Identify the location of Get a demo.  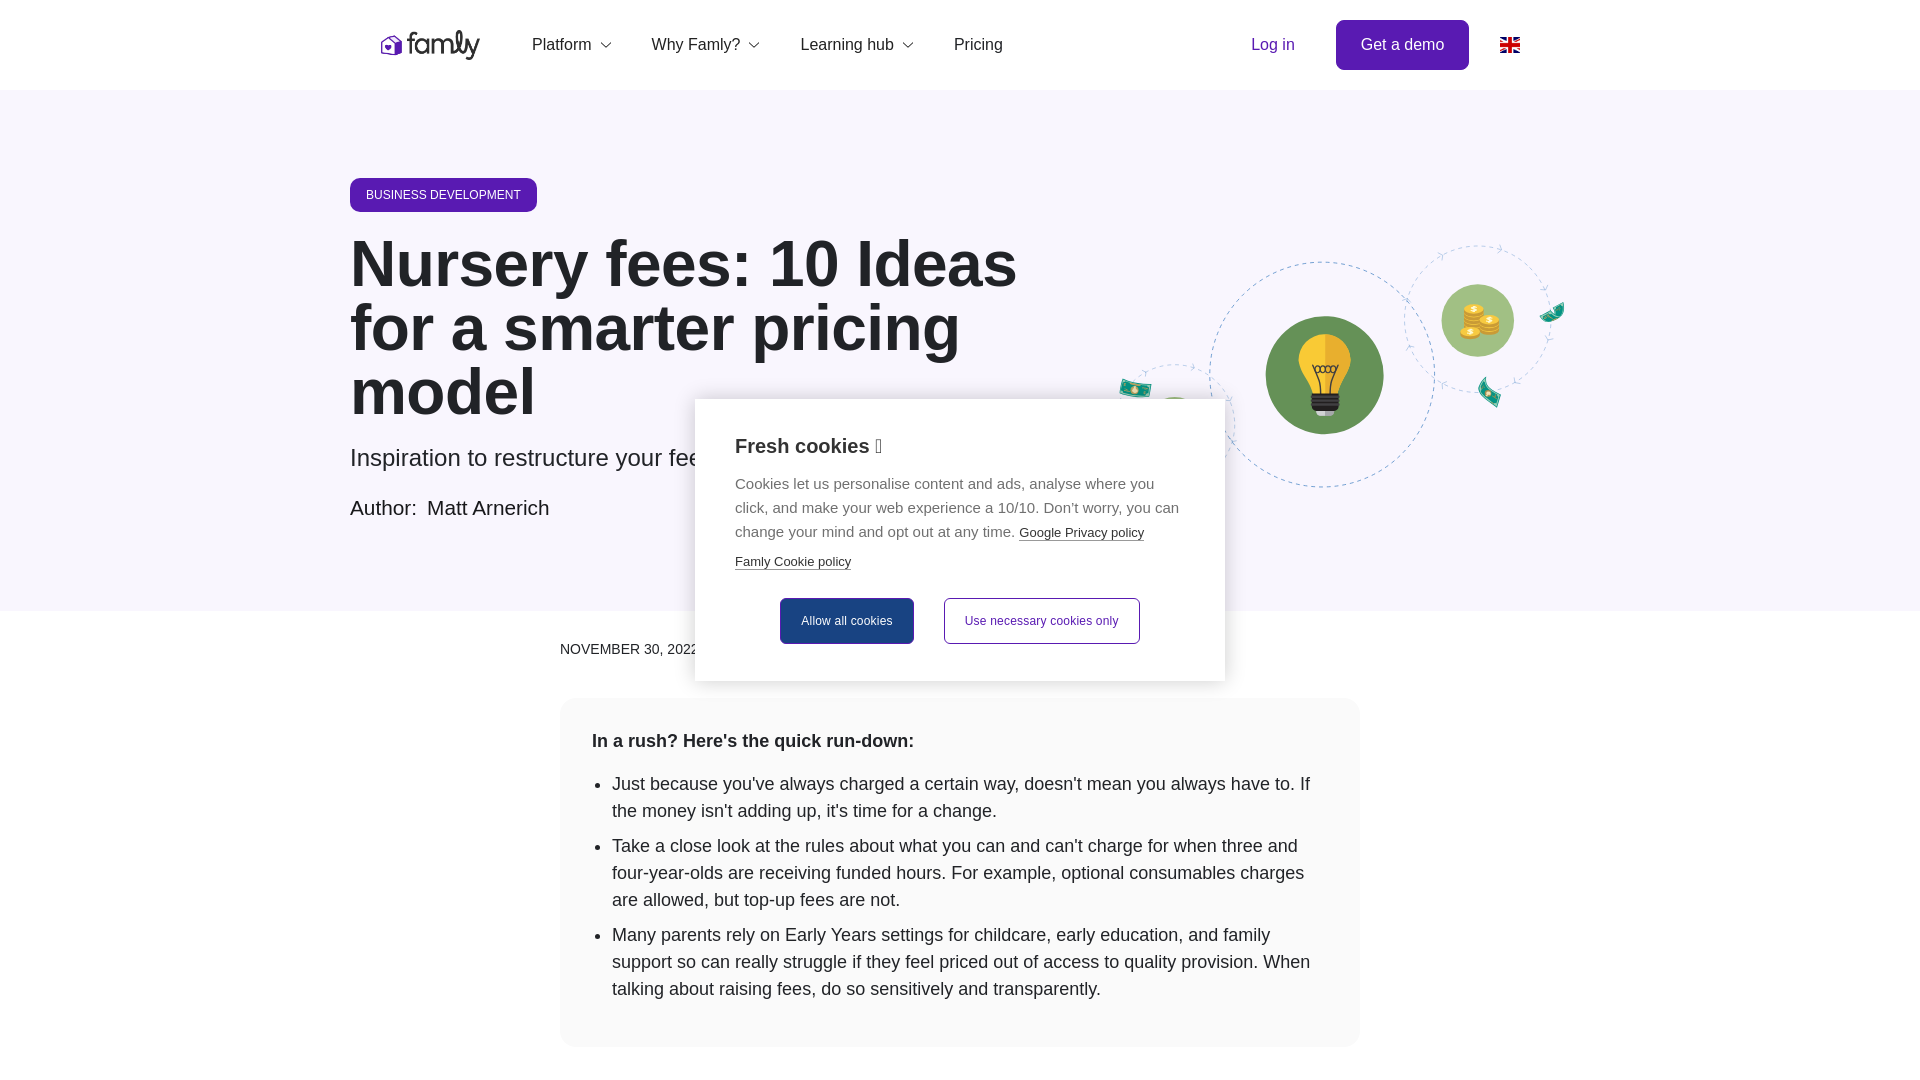
(1403, 45).